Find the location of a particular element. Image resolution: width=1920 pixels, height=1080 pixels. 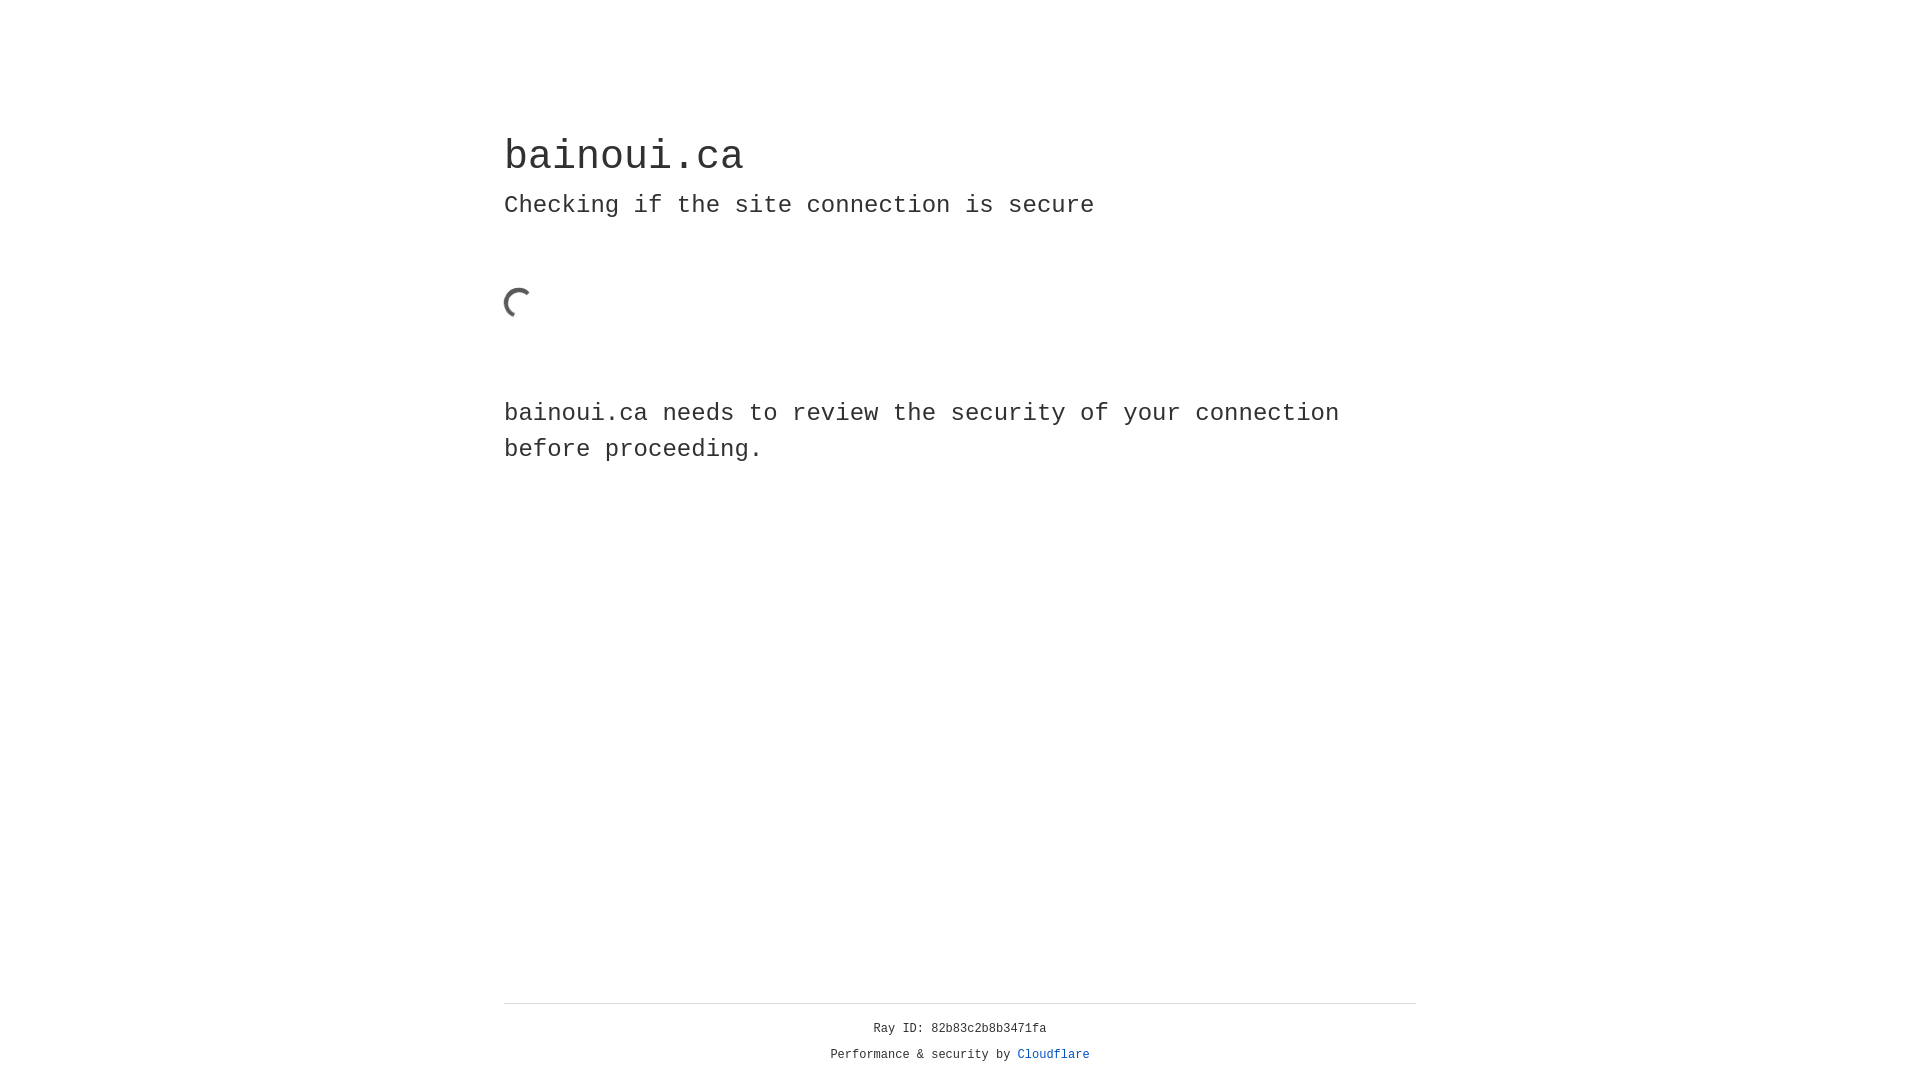

Cloudflare is located at coordinates (1054, 1055).